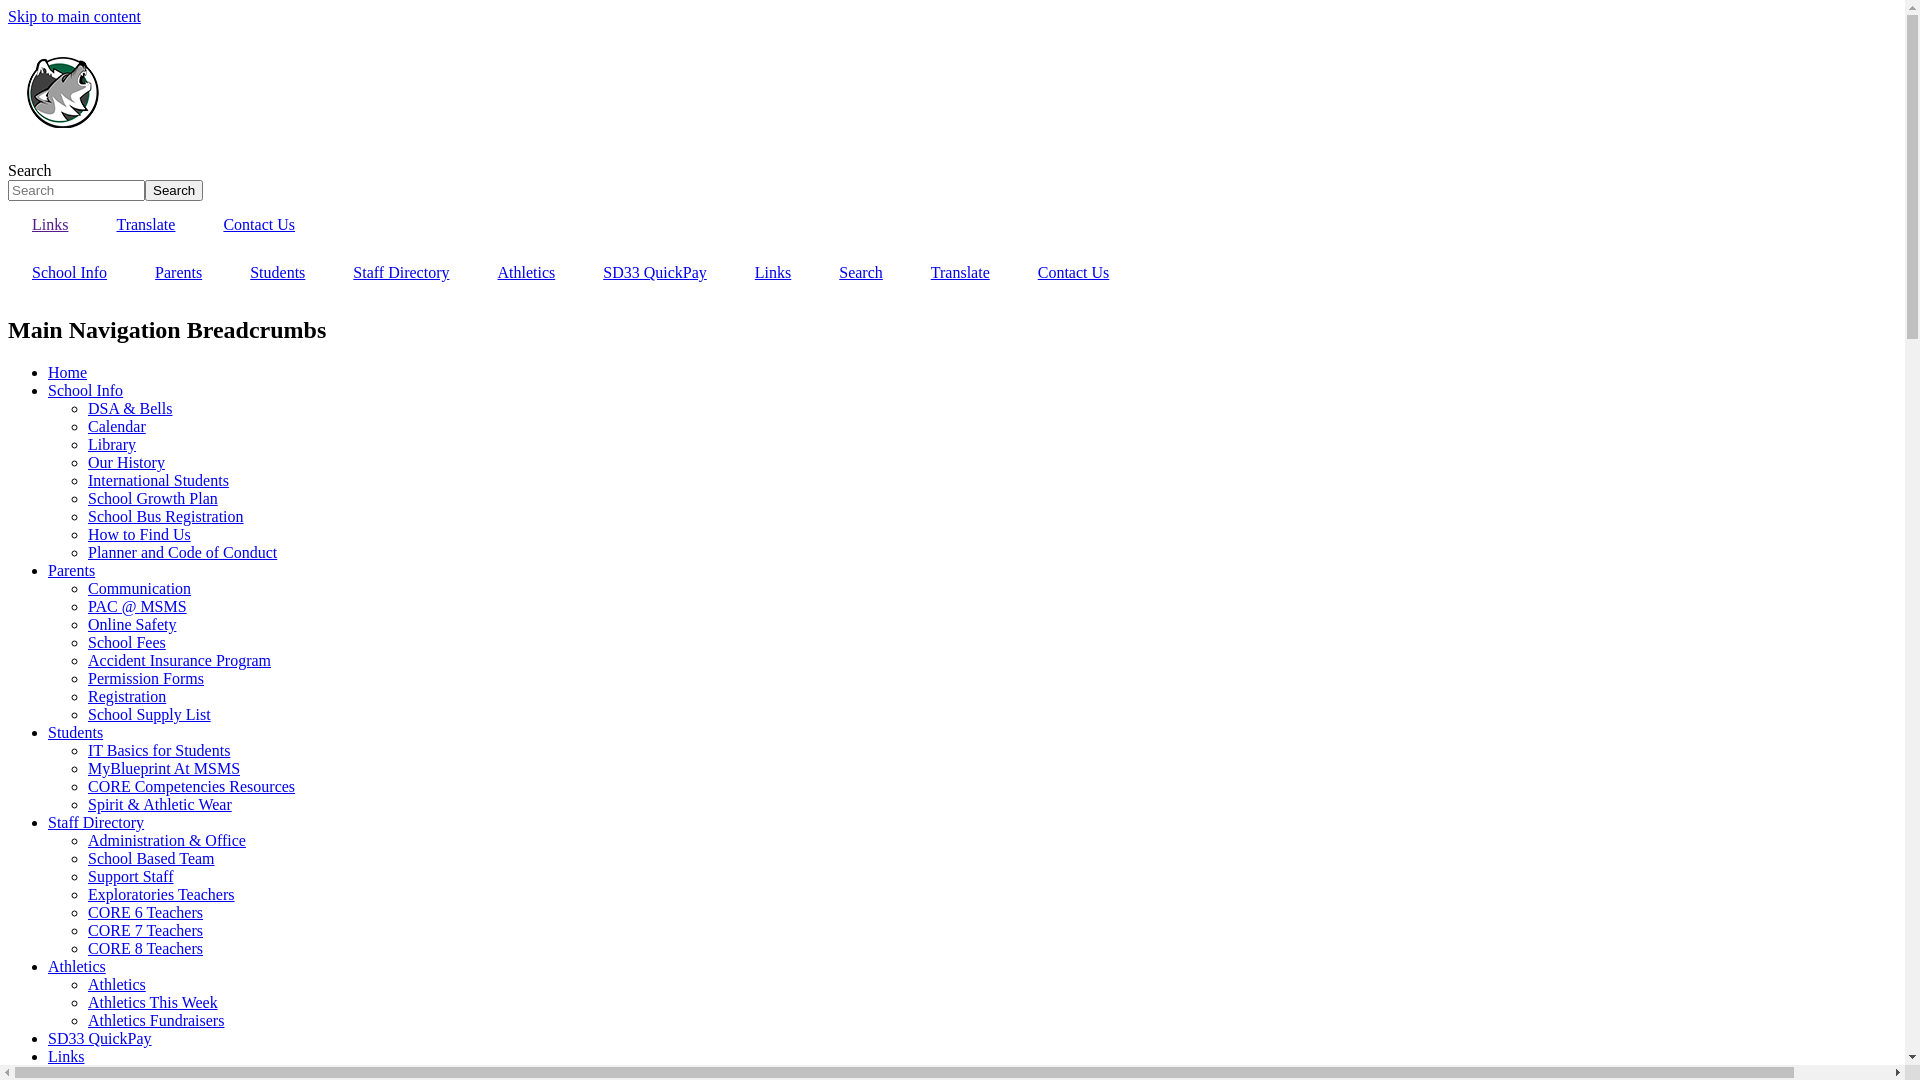 The width and height of the screenshot is (1920, 1080). What do you see at coordinates (140, 534) in the screenshot?
I see `How to Find Us` at bounding box center [140, 534].